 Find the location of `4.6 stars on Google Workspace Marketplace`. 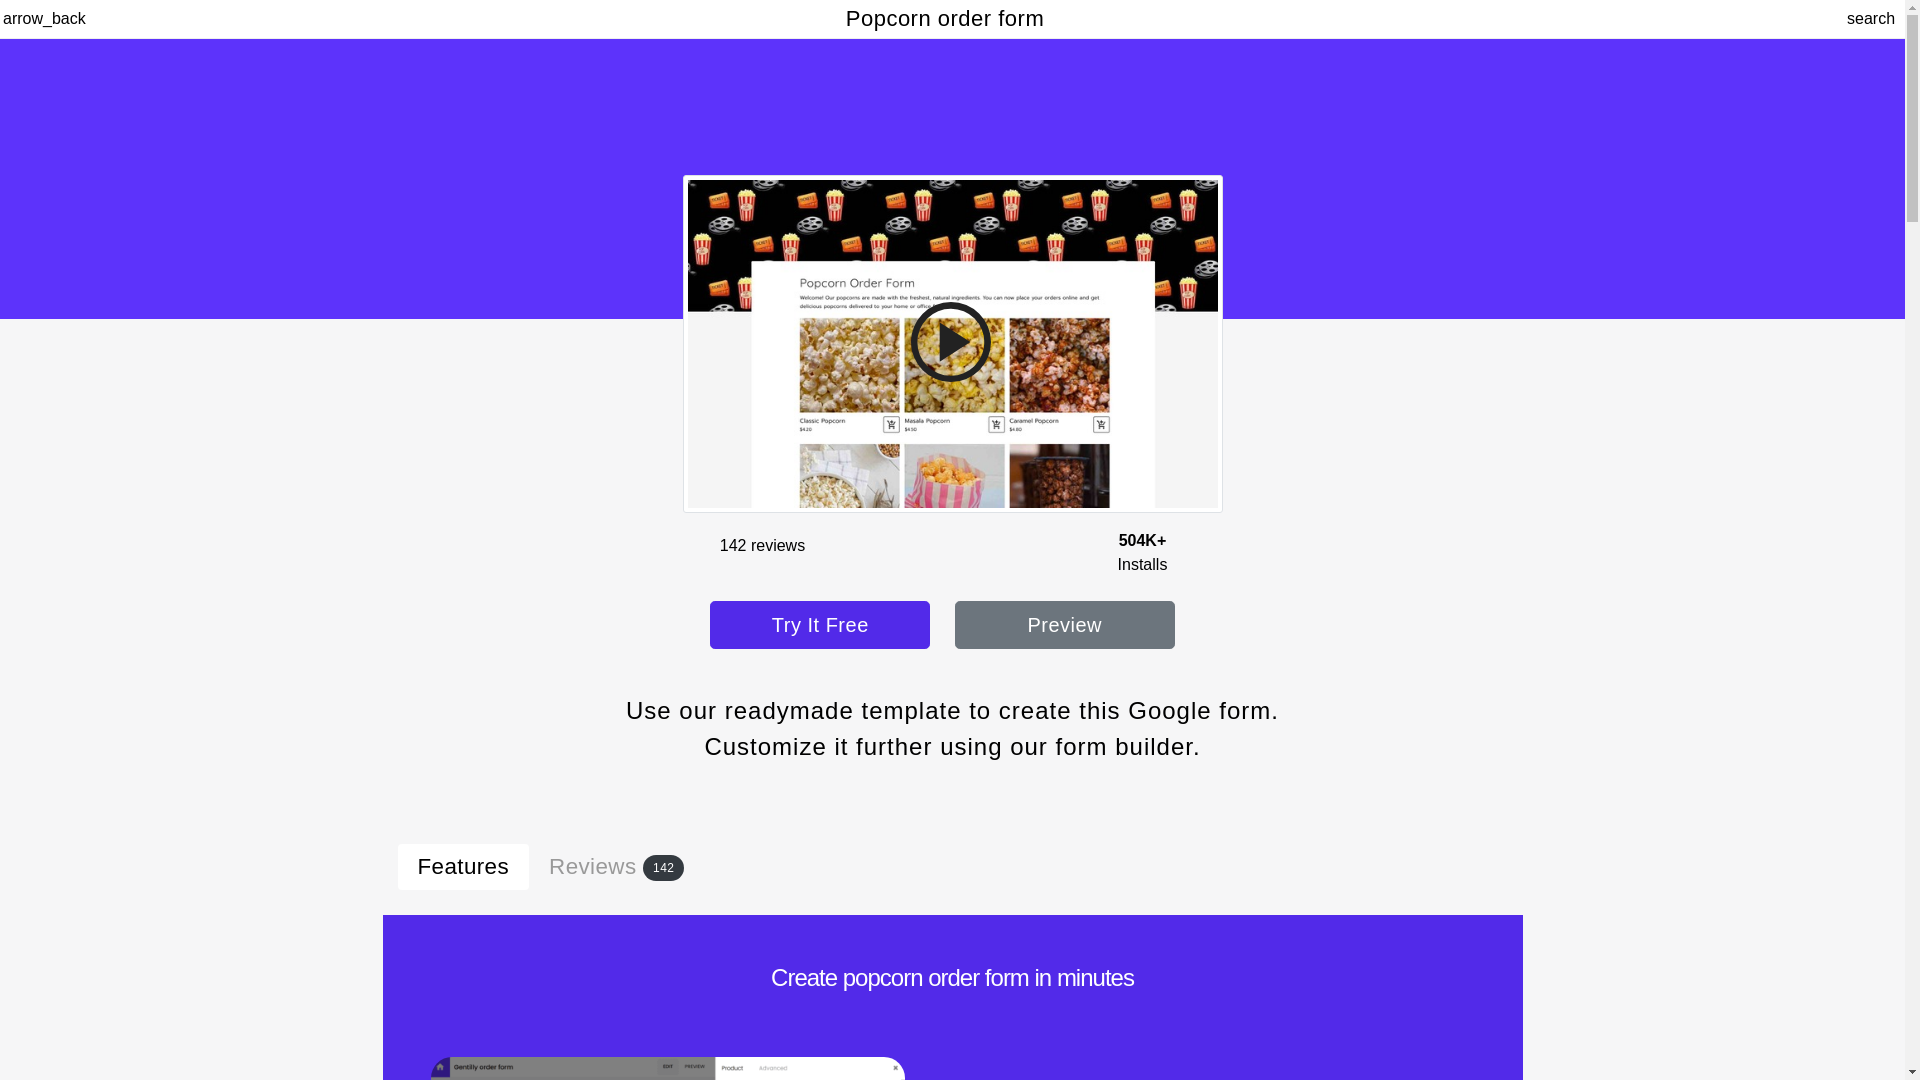

4.6 stars on Google Workspace Marketplace is located at coordinates (762, 544).